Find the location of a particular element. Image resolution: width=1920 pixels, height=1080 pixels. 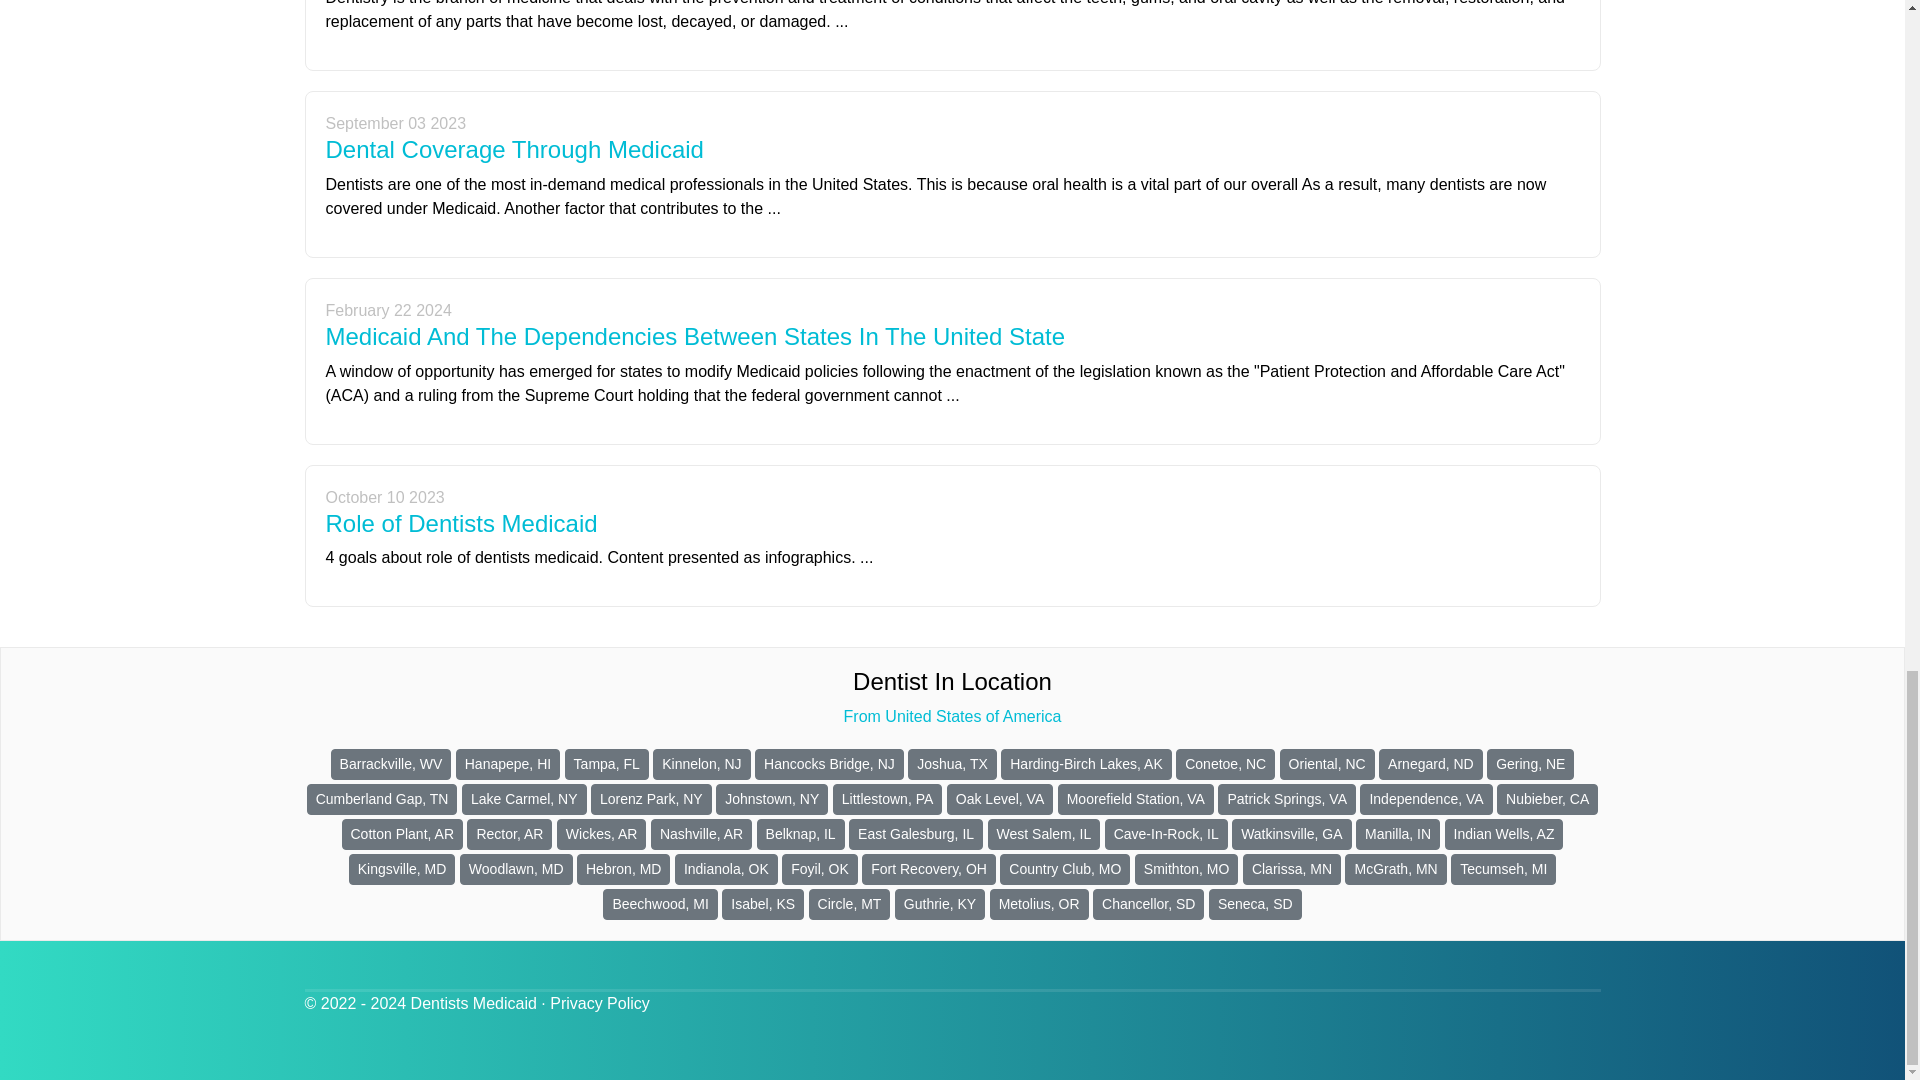

Conetoe, NC is located at coordinates (1224, 764).